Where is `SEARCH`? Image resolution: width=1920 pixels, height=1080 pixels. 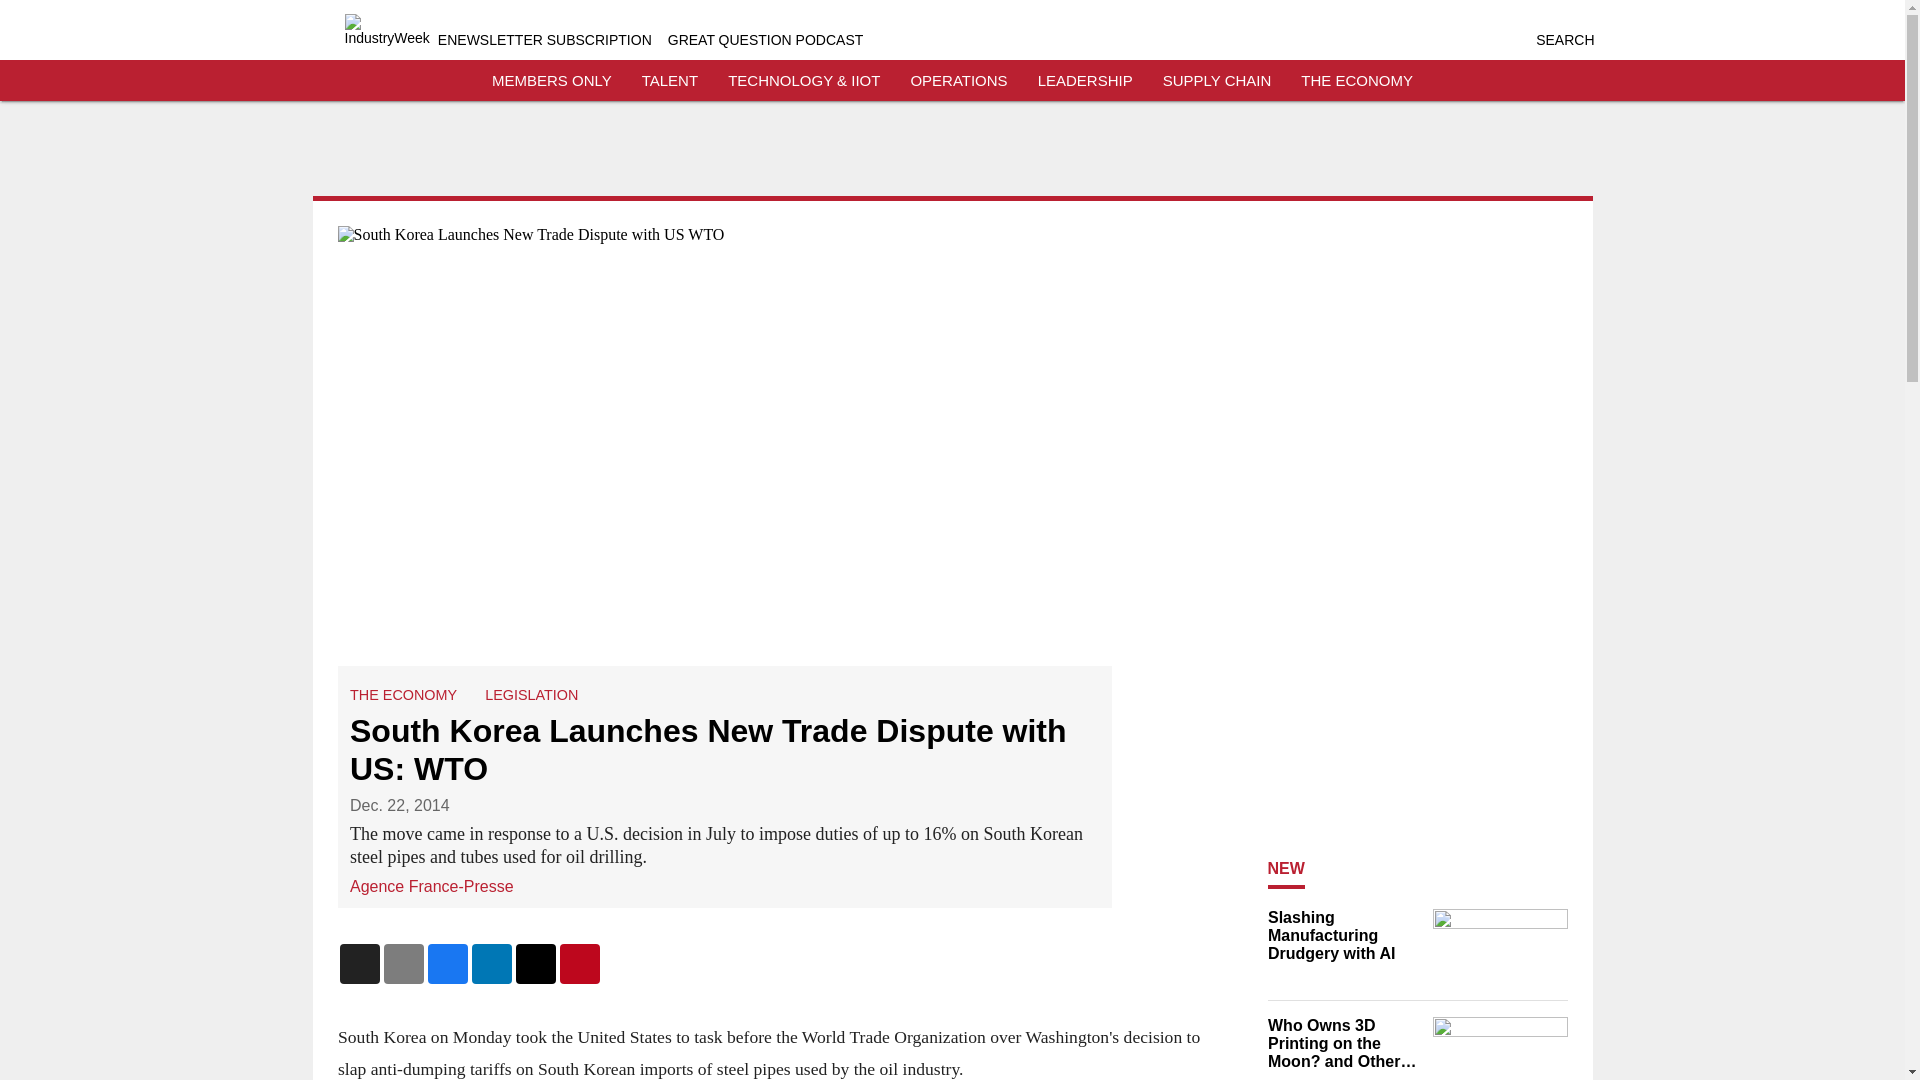
SEARCH is located at coordinates (1564, 40).